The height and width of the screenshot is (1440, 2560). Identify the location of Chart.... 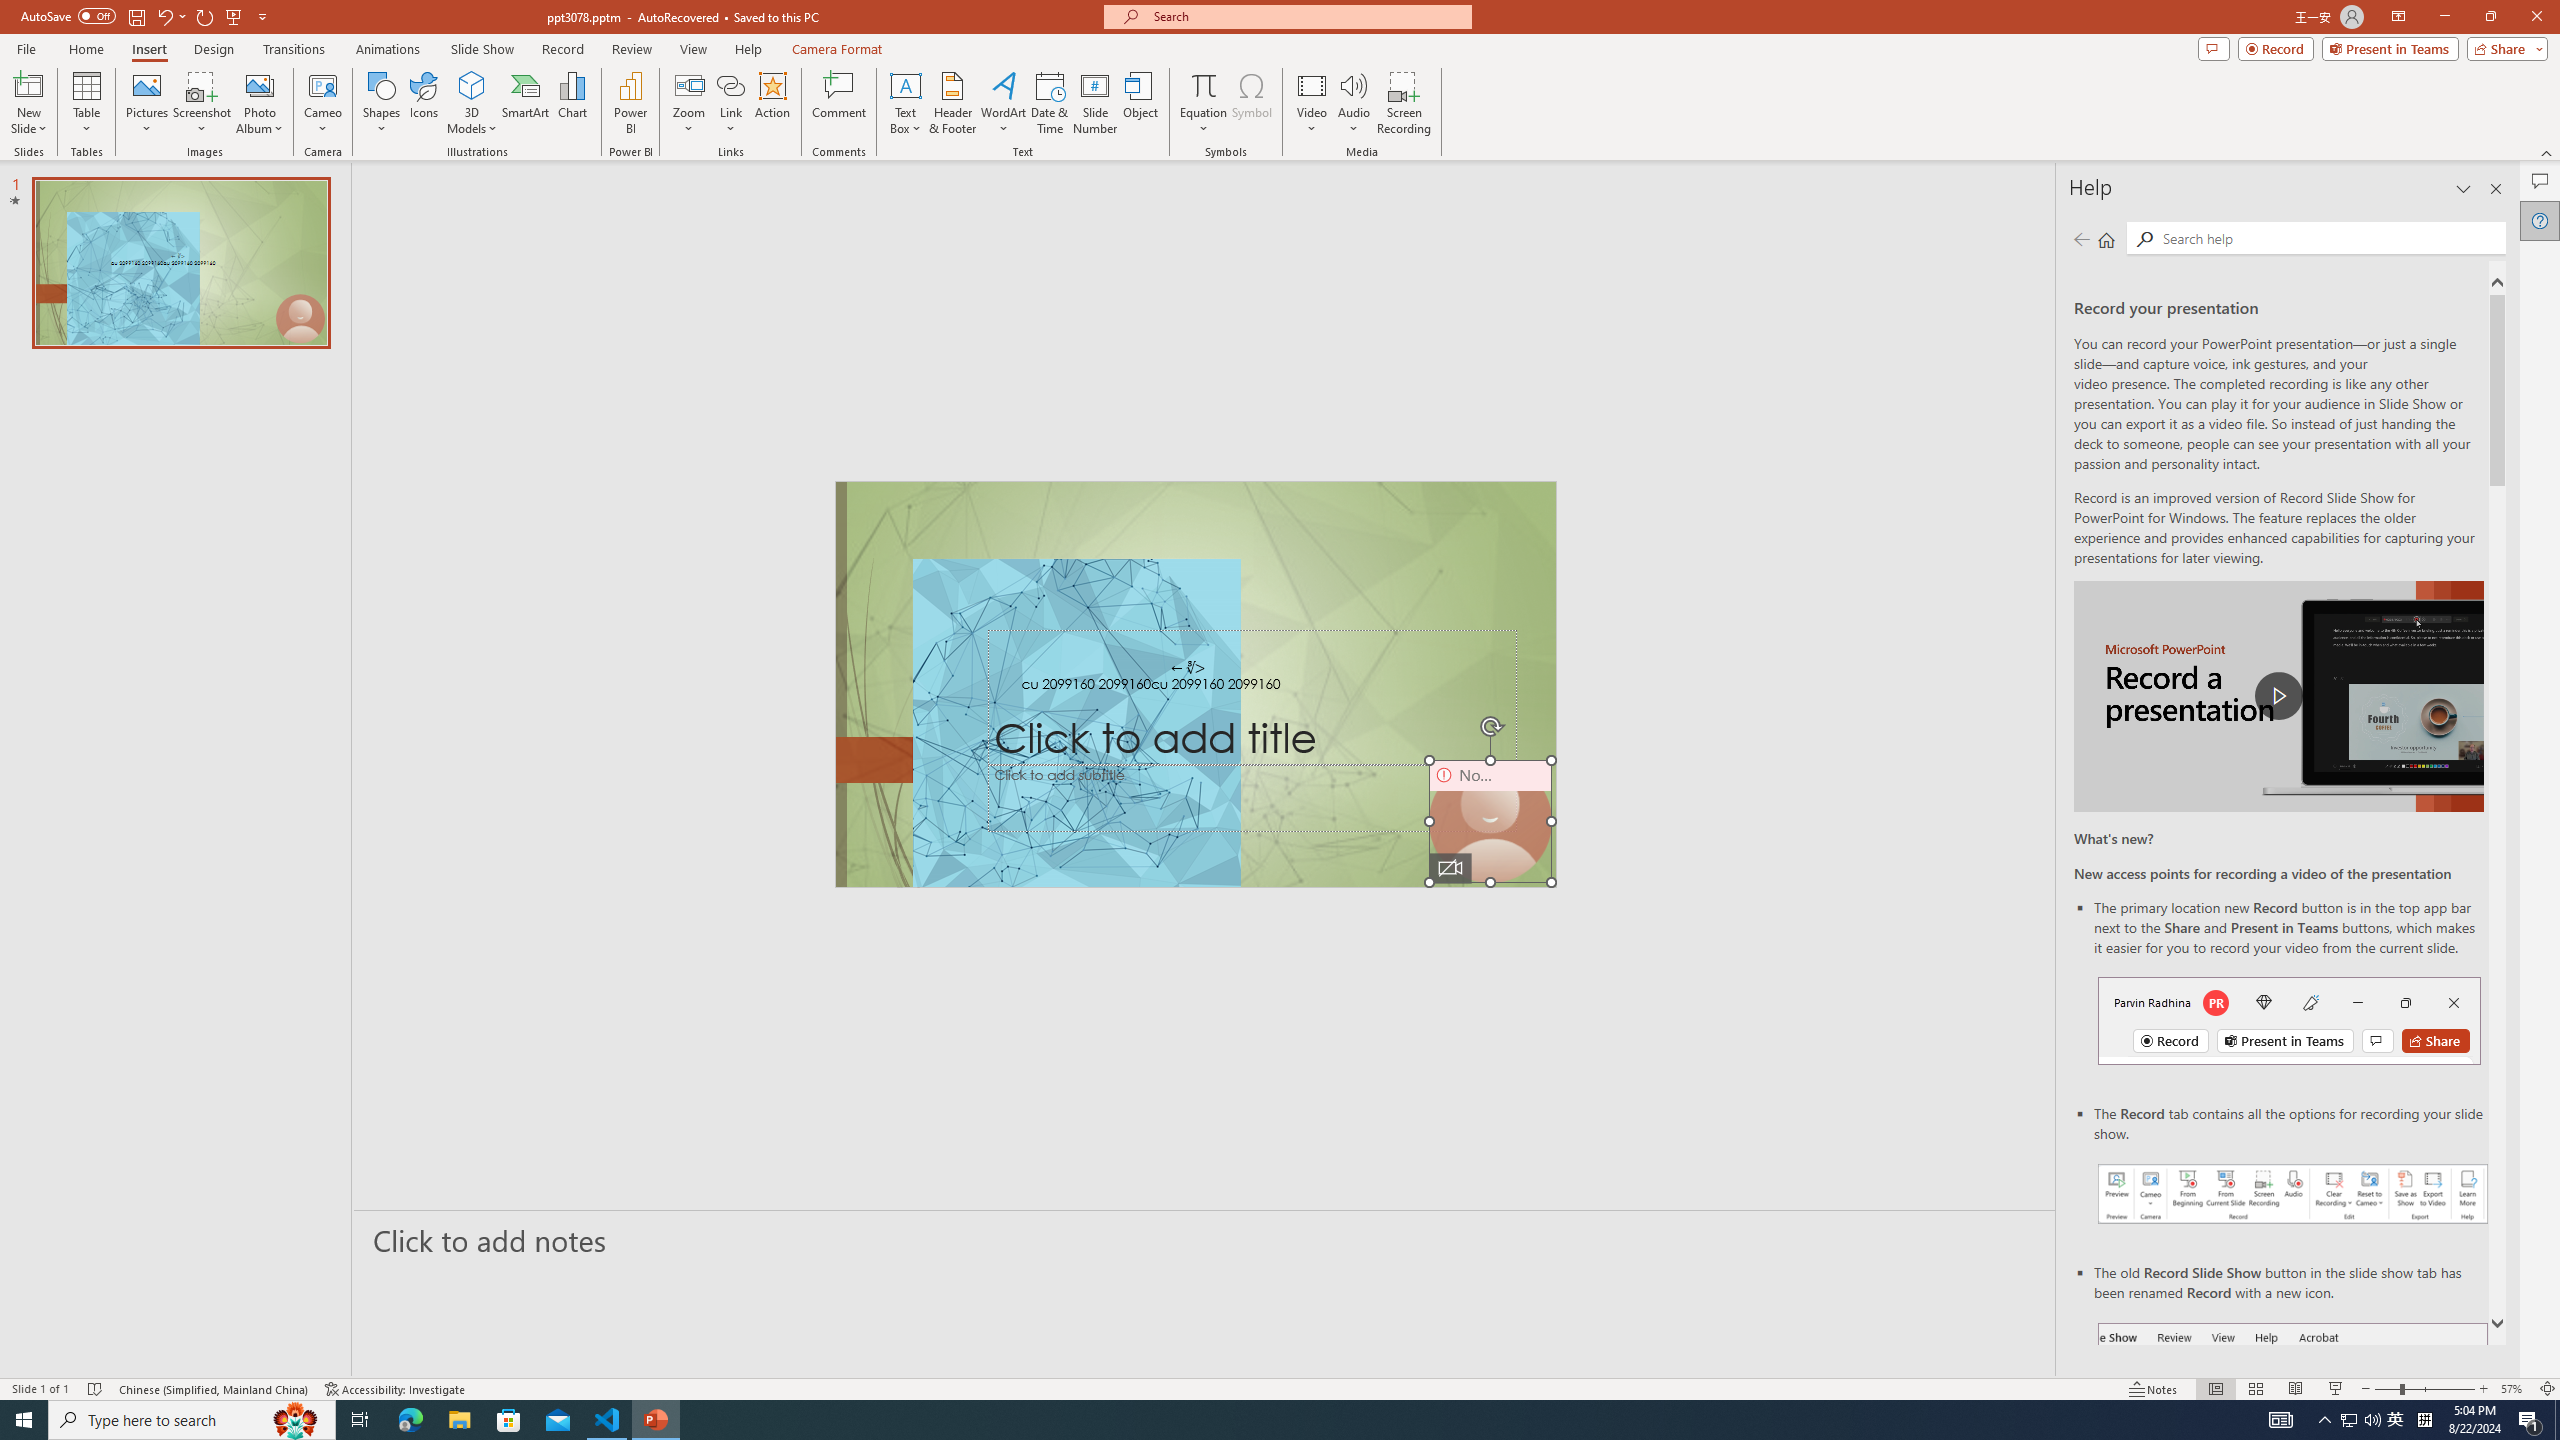
(572, 103).